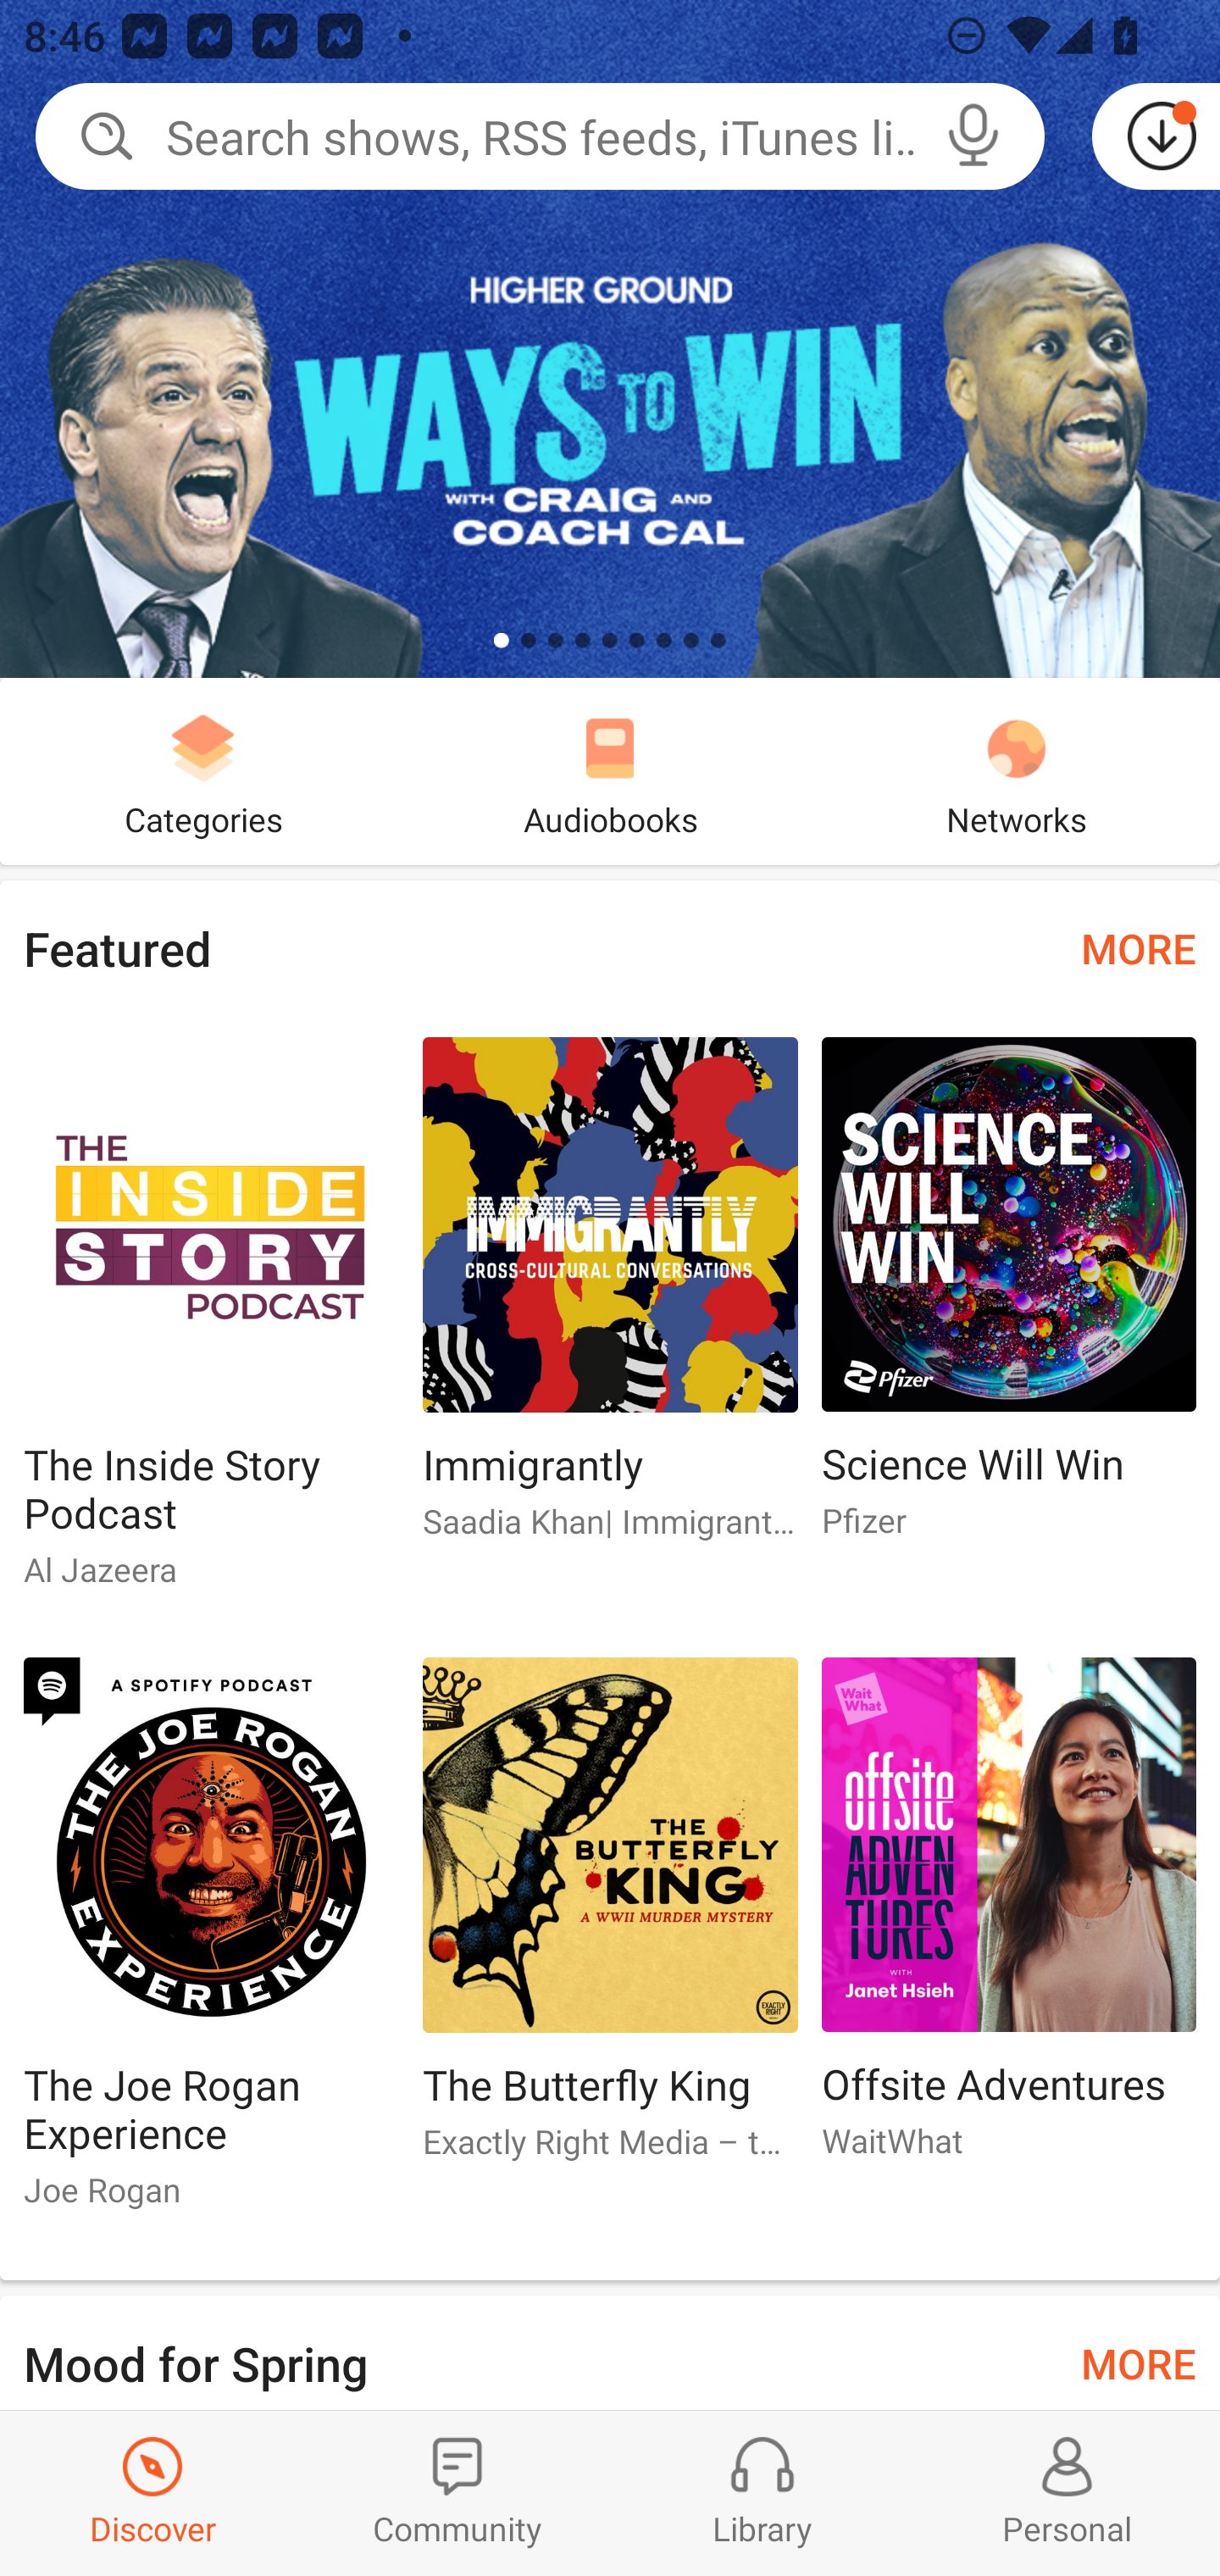  What do you see at coordinates (610, 339) in the screenshot?
I see `Ways To Win` at bounding box center [610, 339].